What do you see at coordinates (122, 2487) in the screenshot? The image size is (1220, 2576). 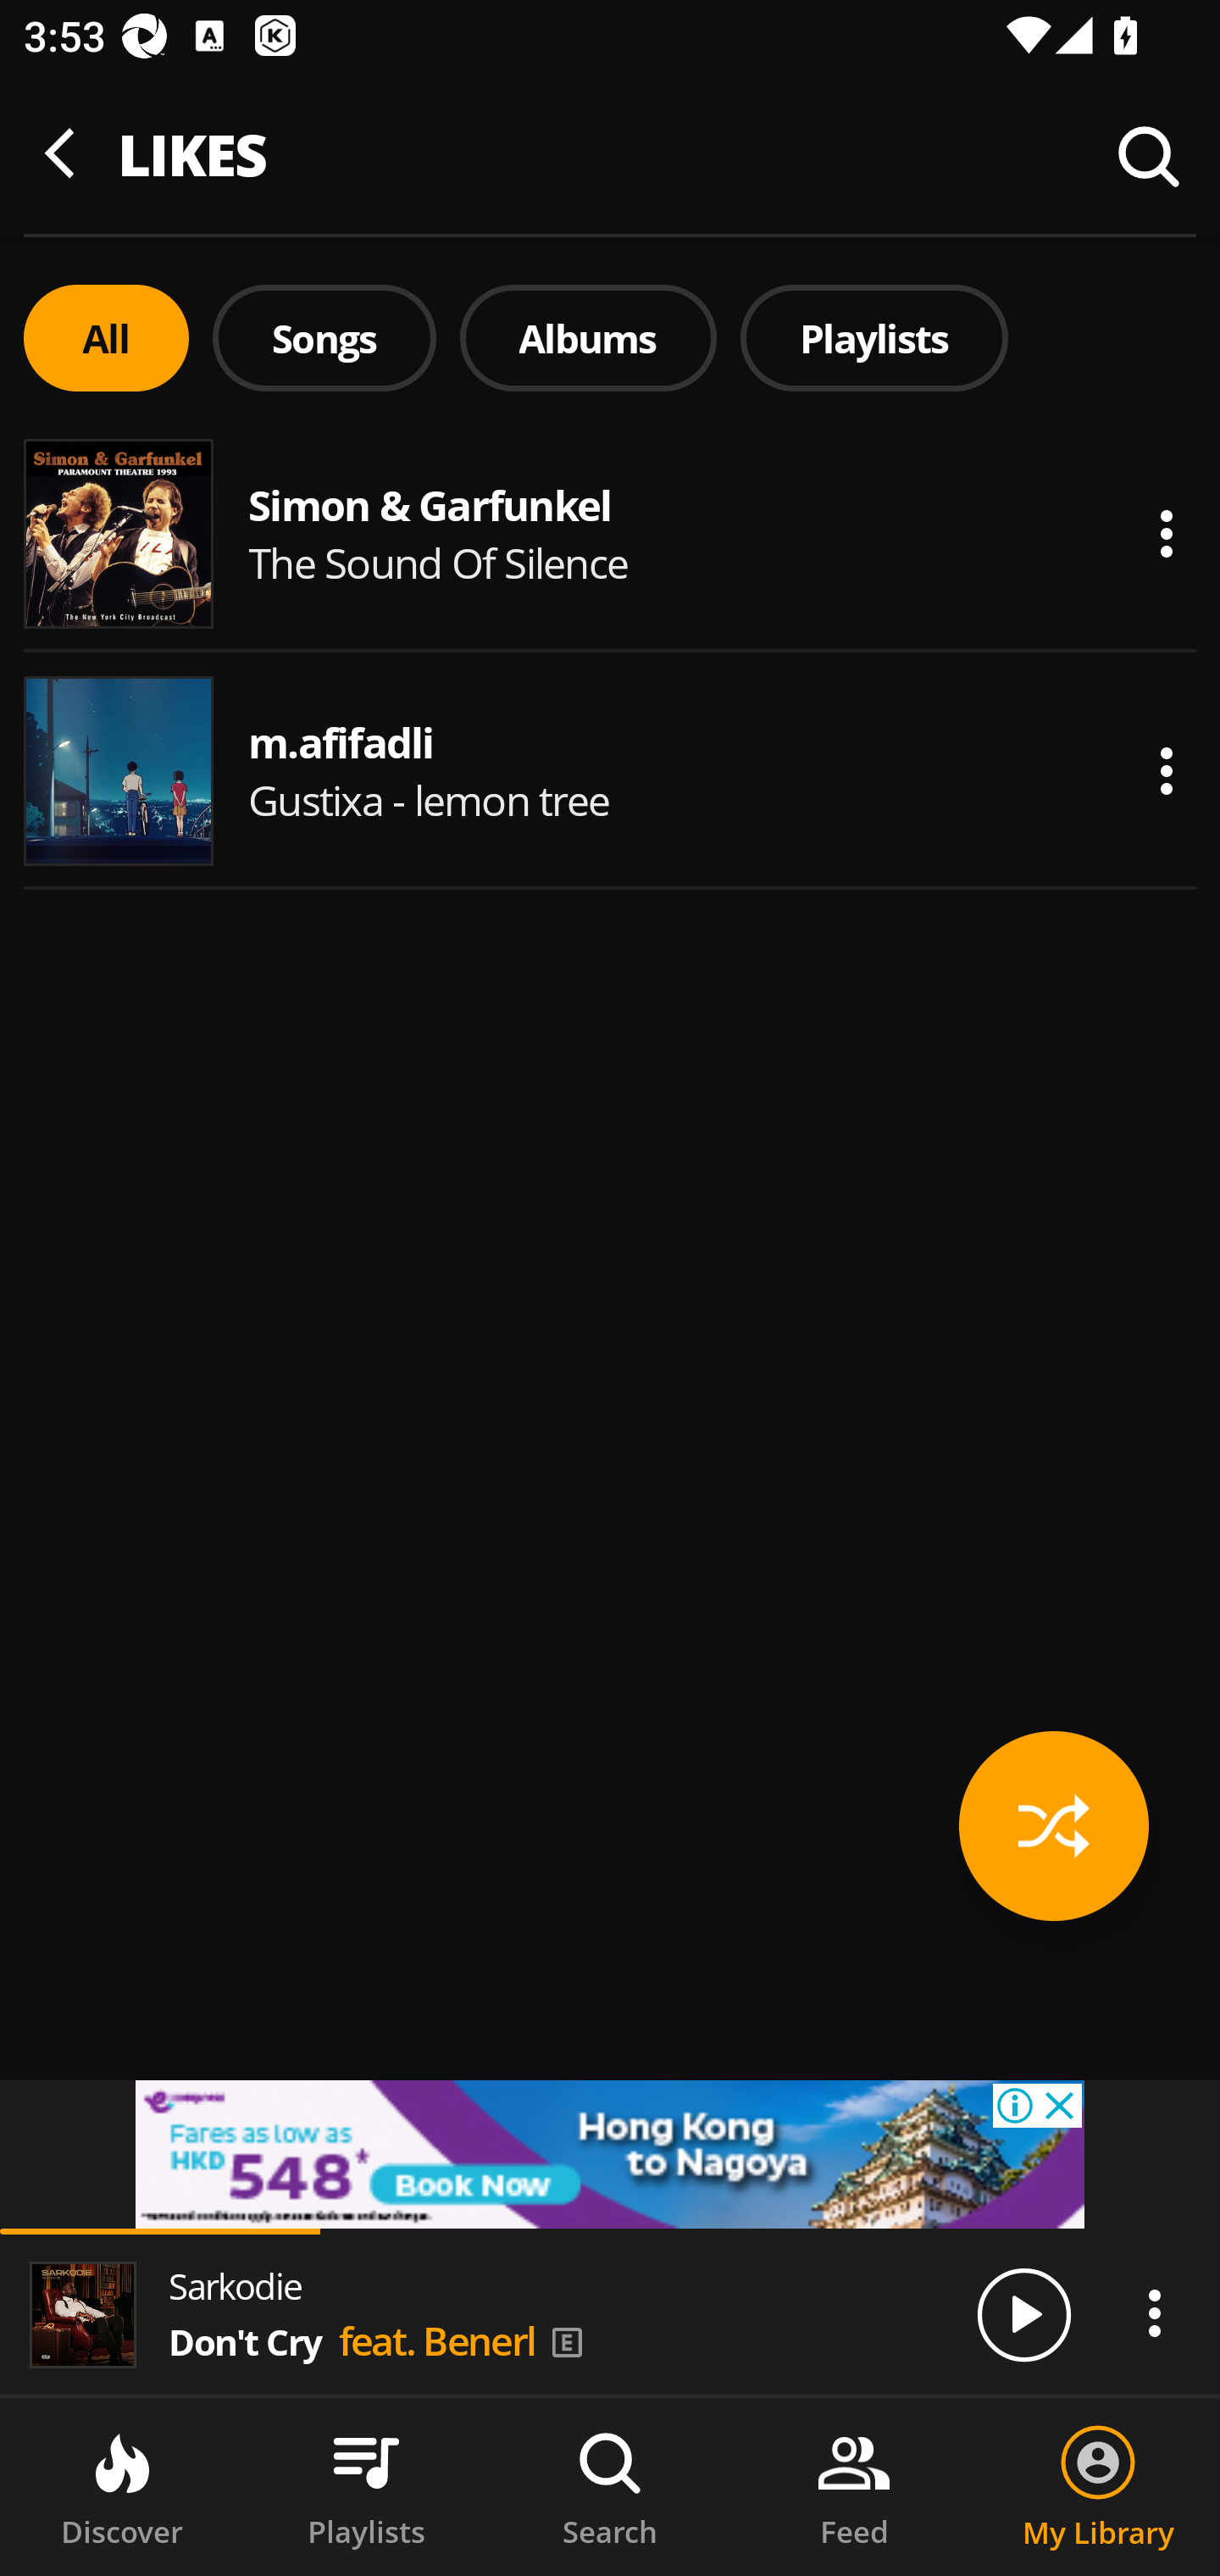 I see `Discover` at bounding box center [122, 2487].